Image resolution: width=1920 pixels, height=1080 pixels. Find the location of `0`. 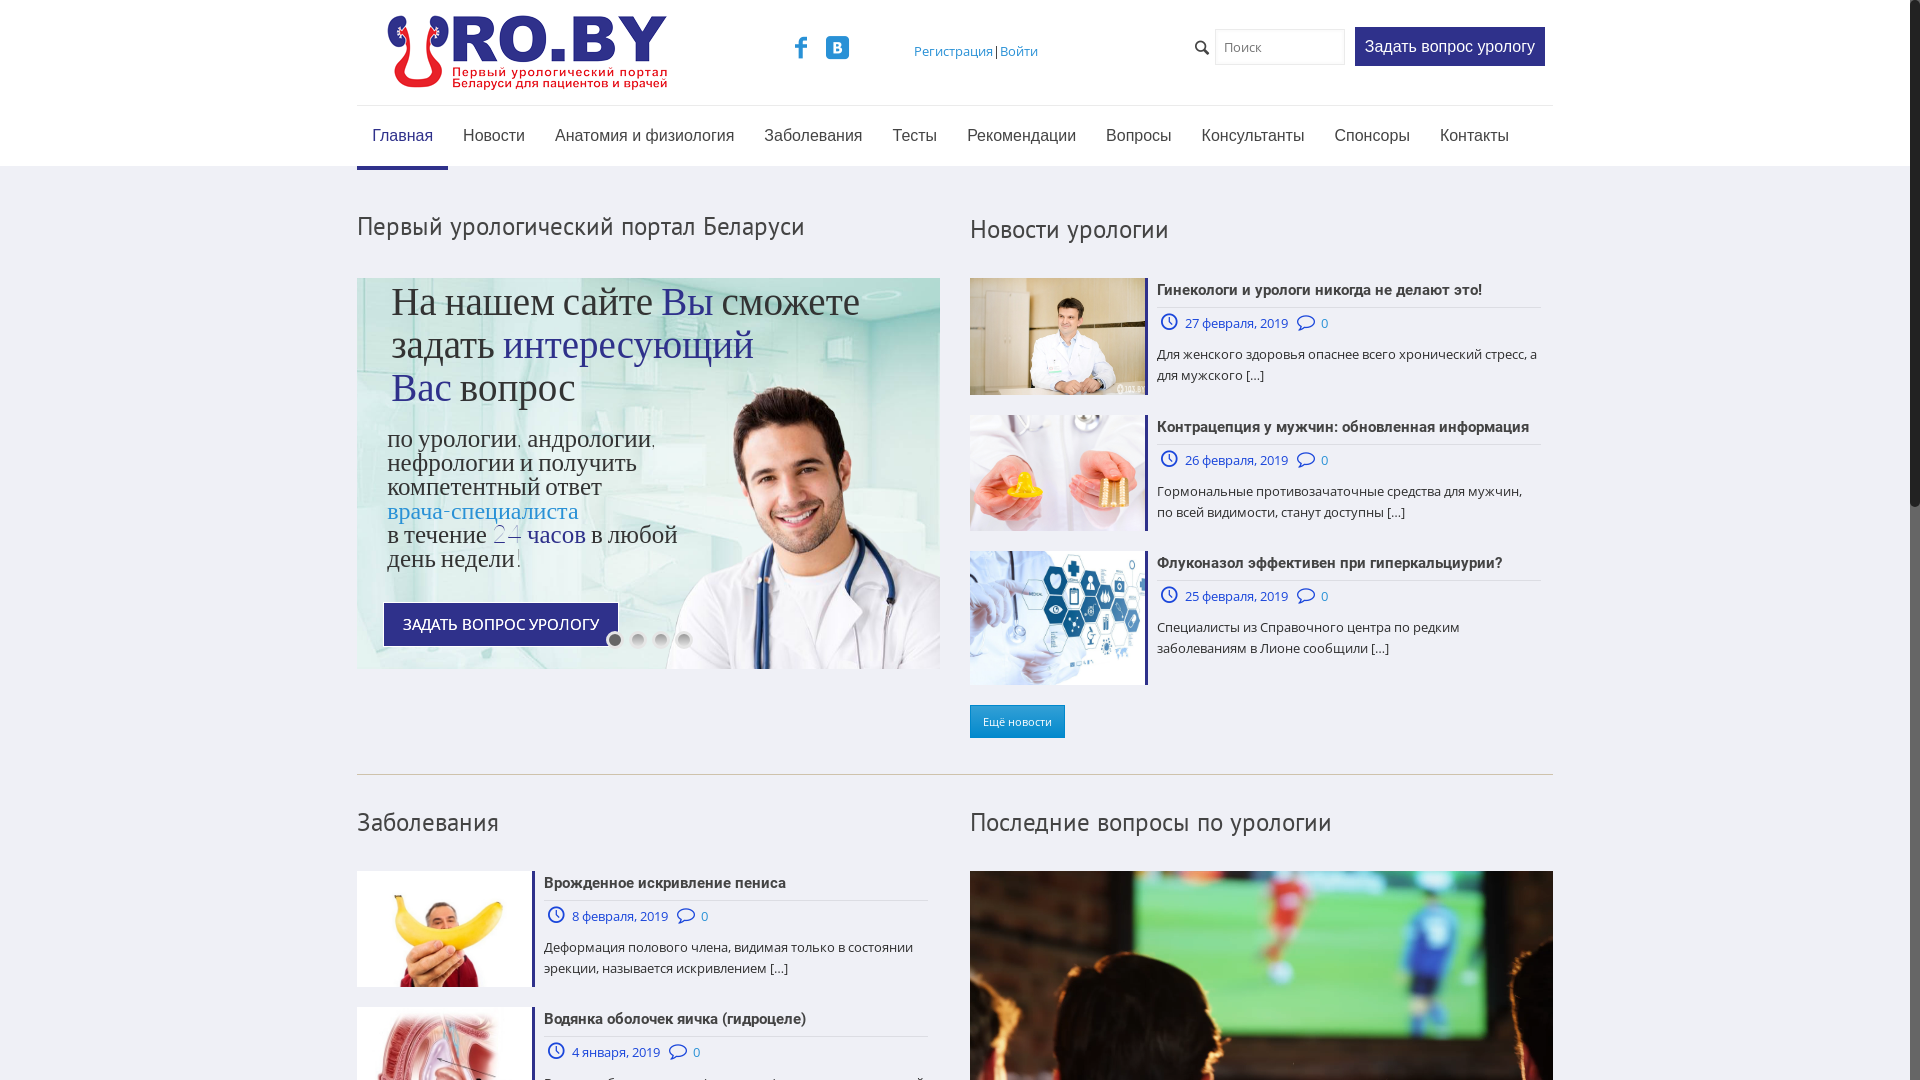

0 is located at coordinates (704, 916).